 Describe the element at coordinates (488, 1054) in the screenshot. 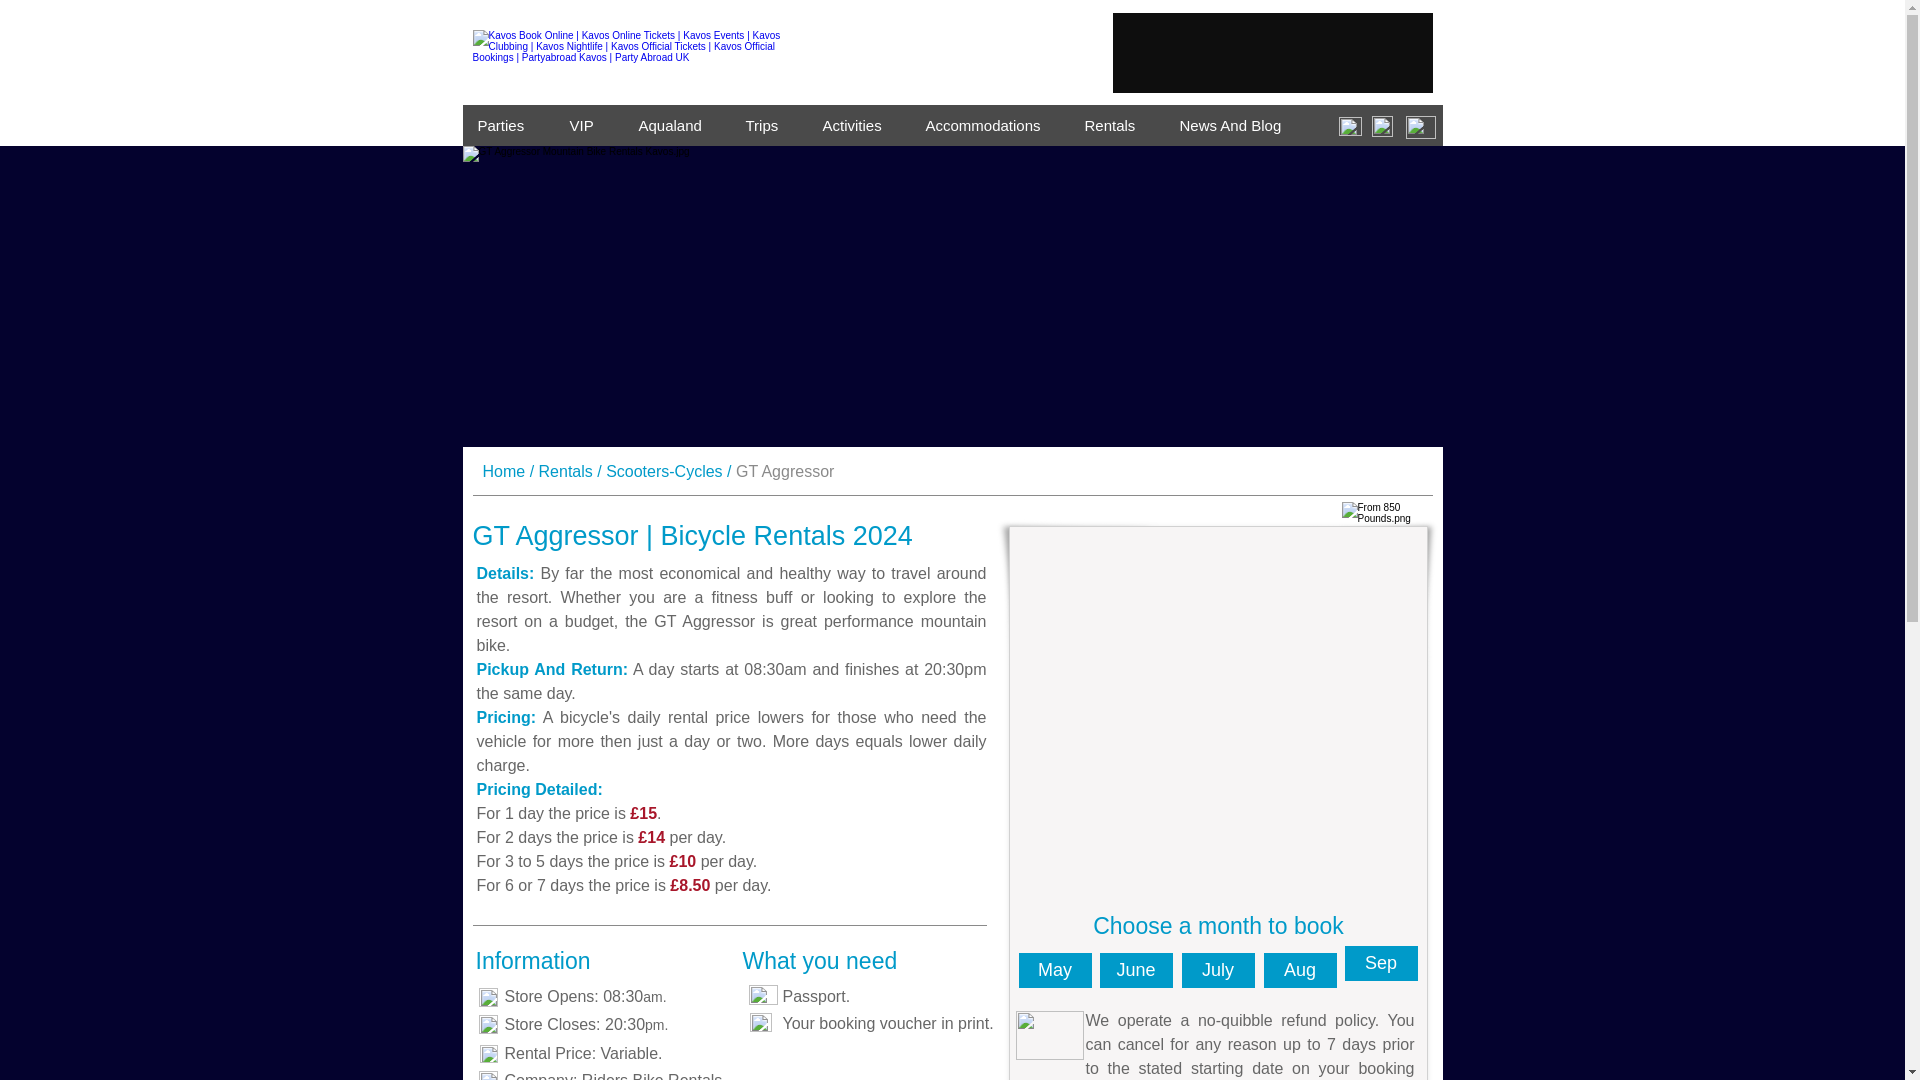

I see `Money Icon Pound.png` at that location.